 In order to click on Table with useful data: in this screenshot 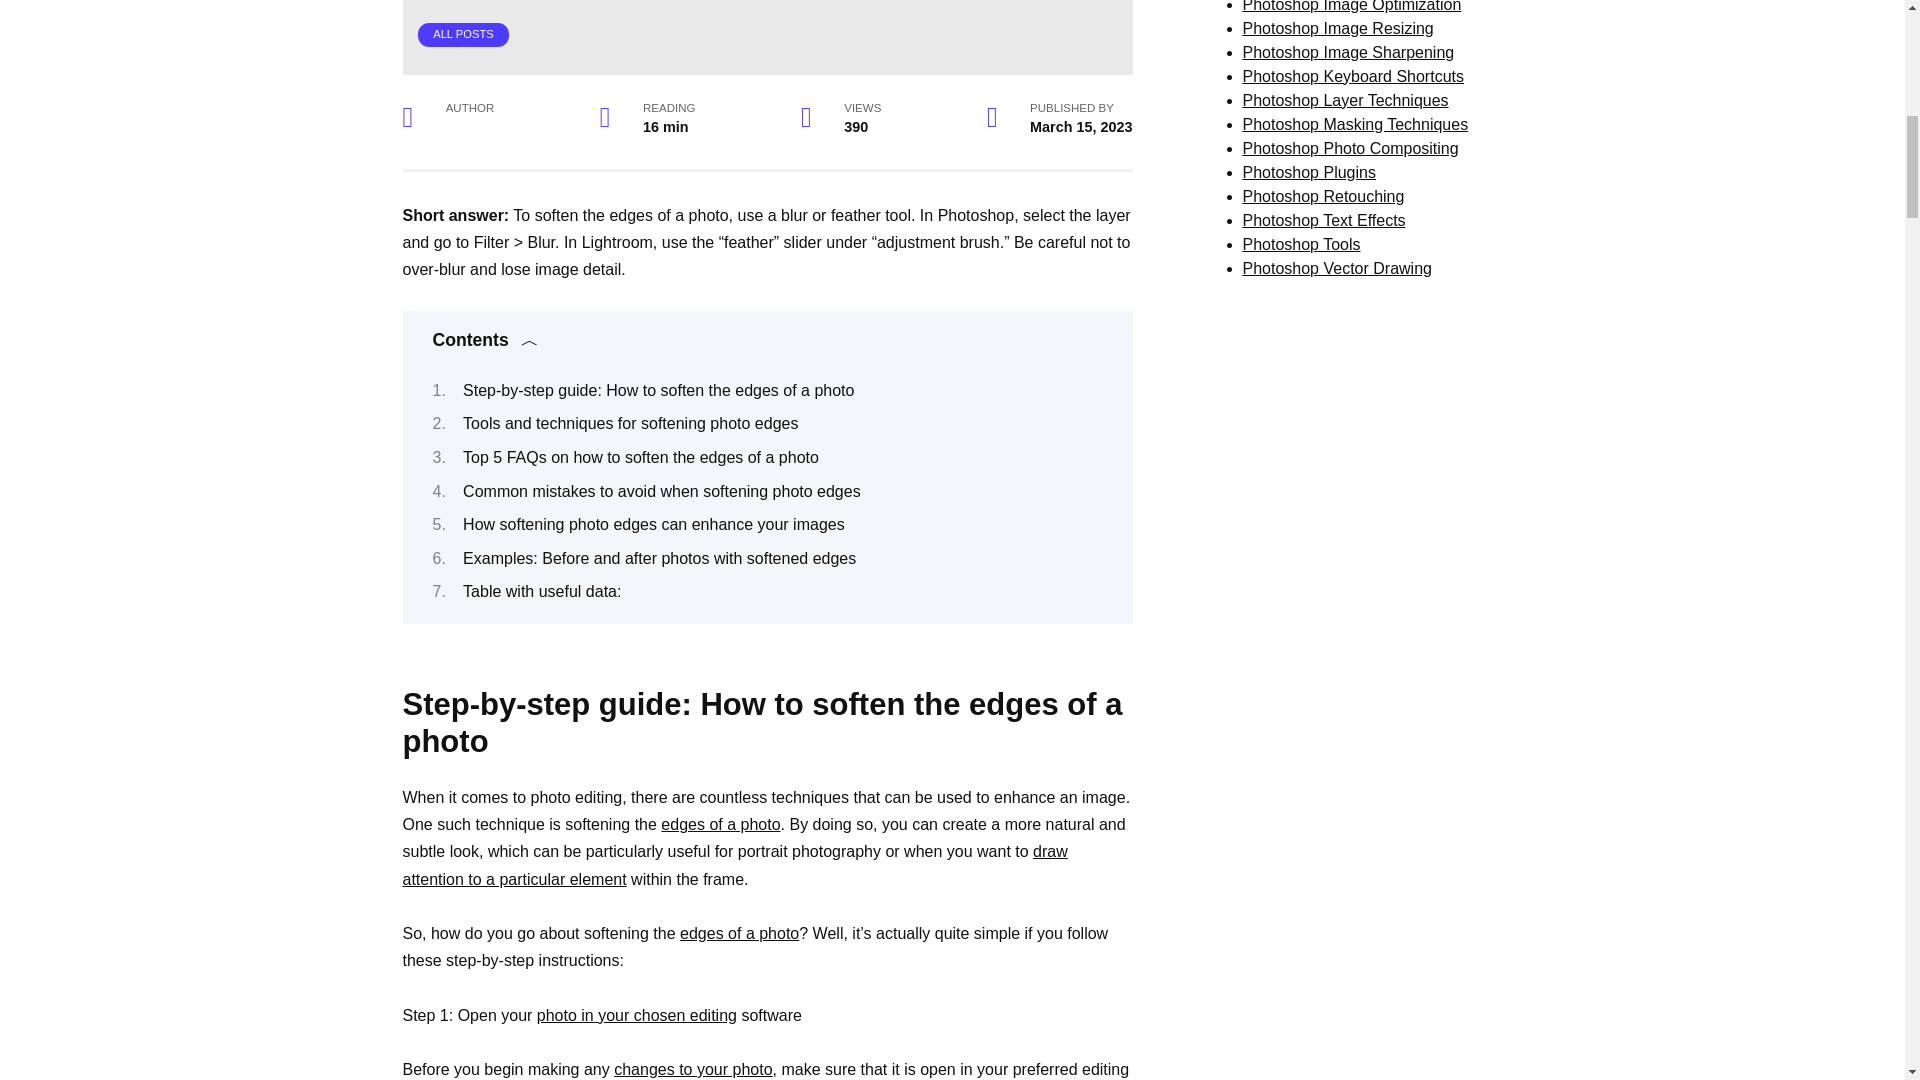, I will do `click(541, 592)`.